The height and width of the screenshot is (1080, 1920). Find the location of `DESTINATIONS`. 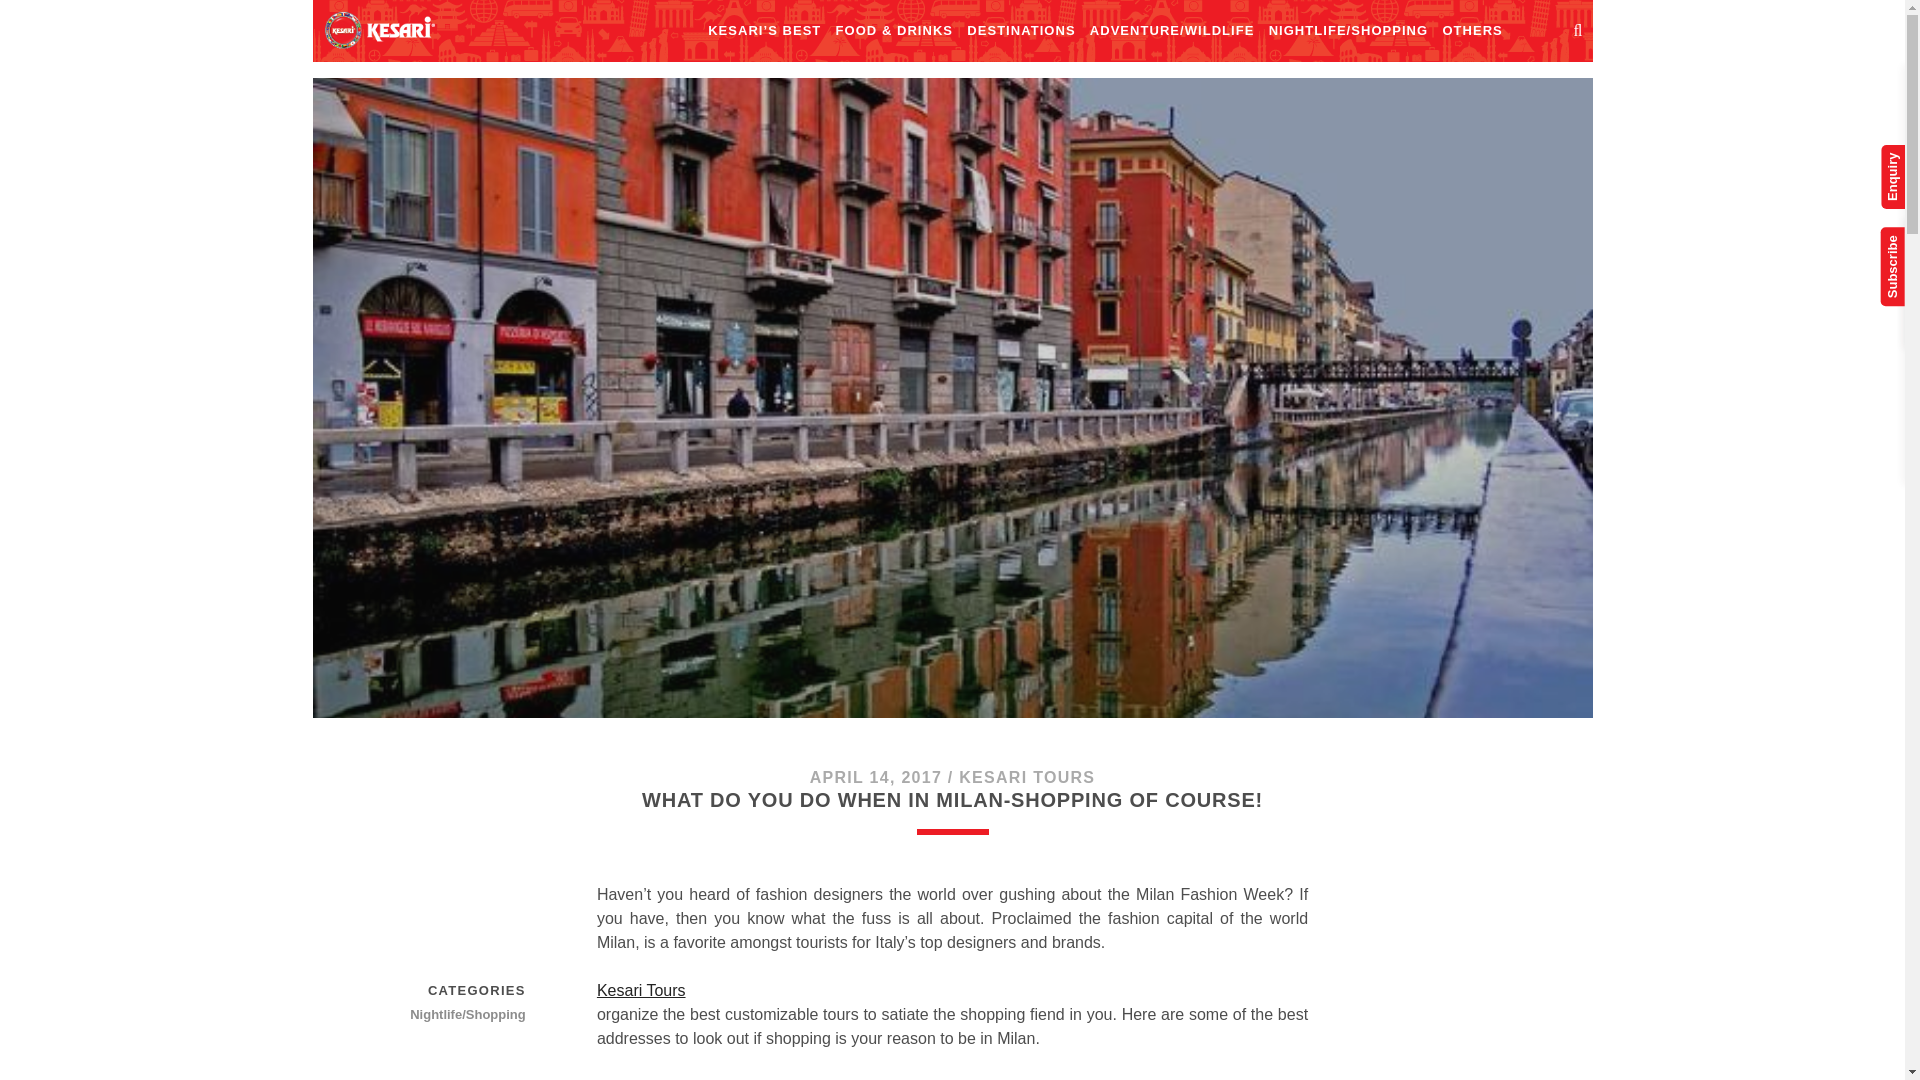

DESTINATIONS is located at coordinates (1021, 31).